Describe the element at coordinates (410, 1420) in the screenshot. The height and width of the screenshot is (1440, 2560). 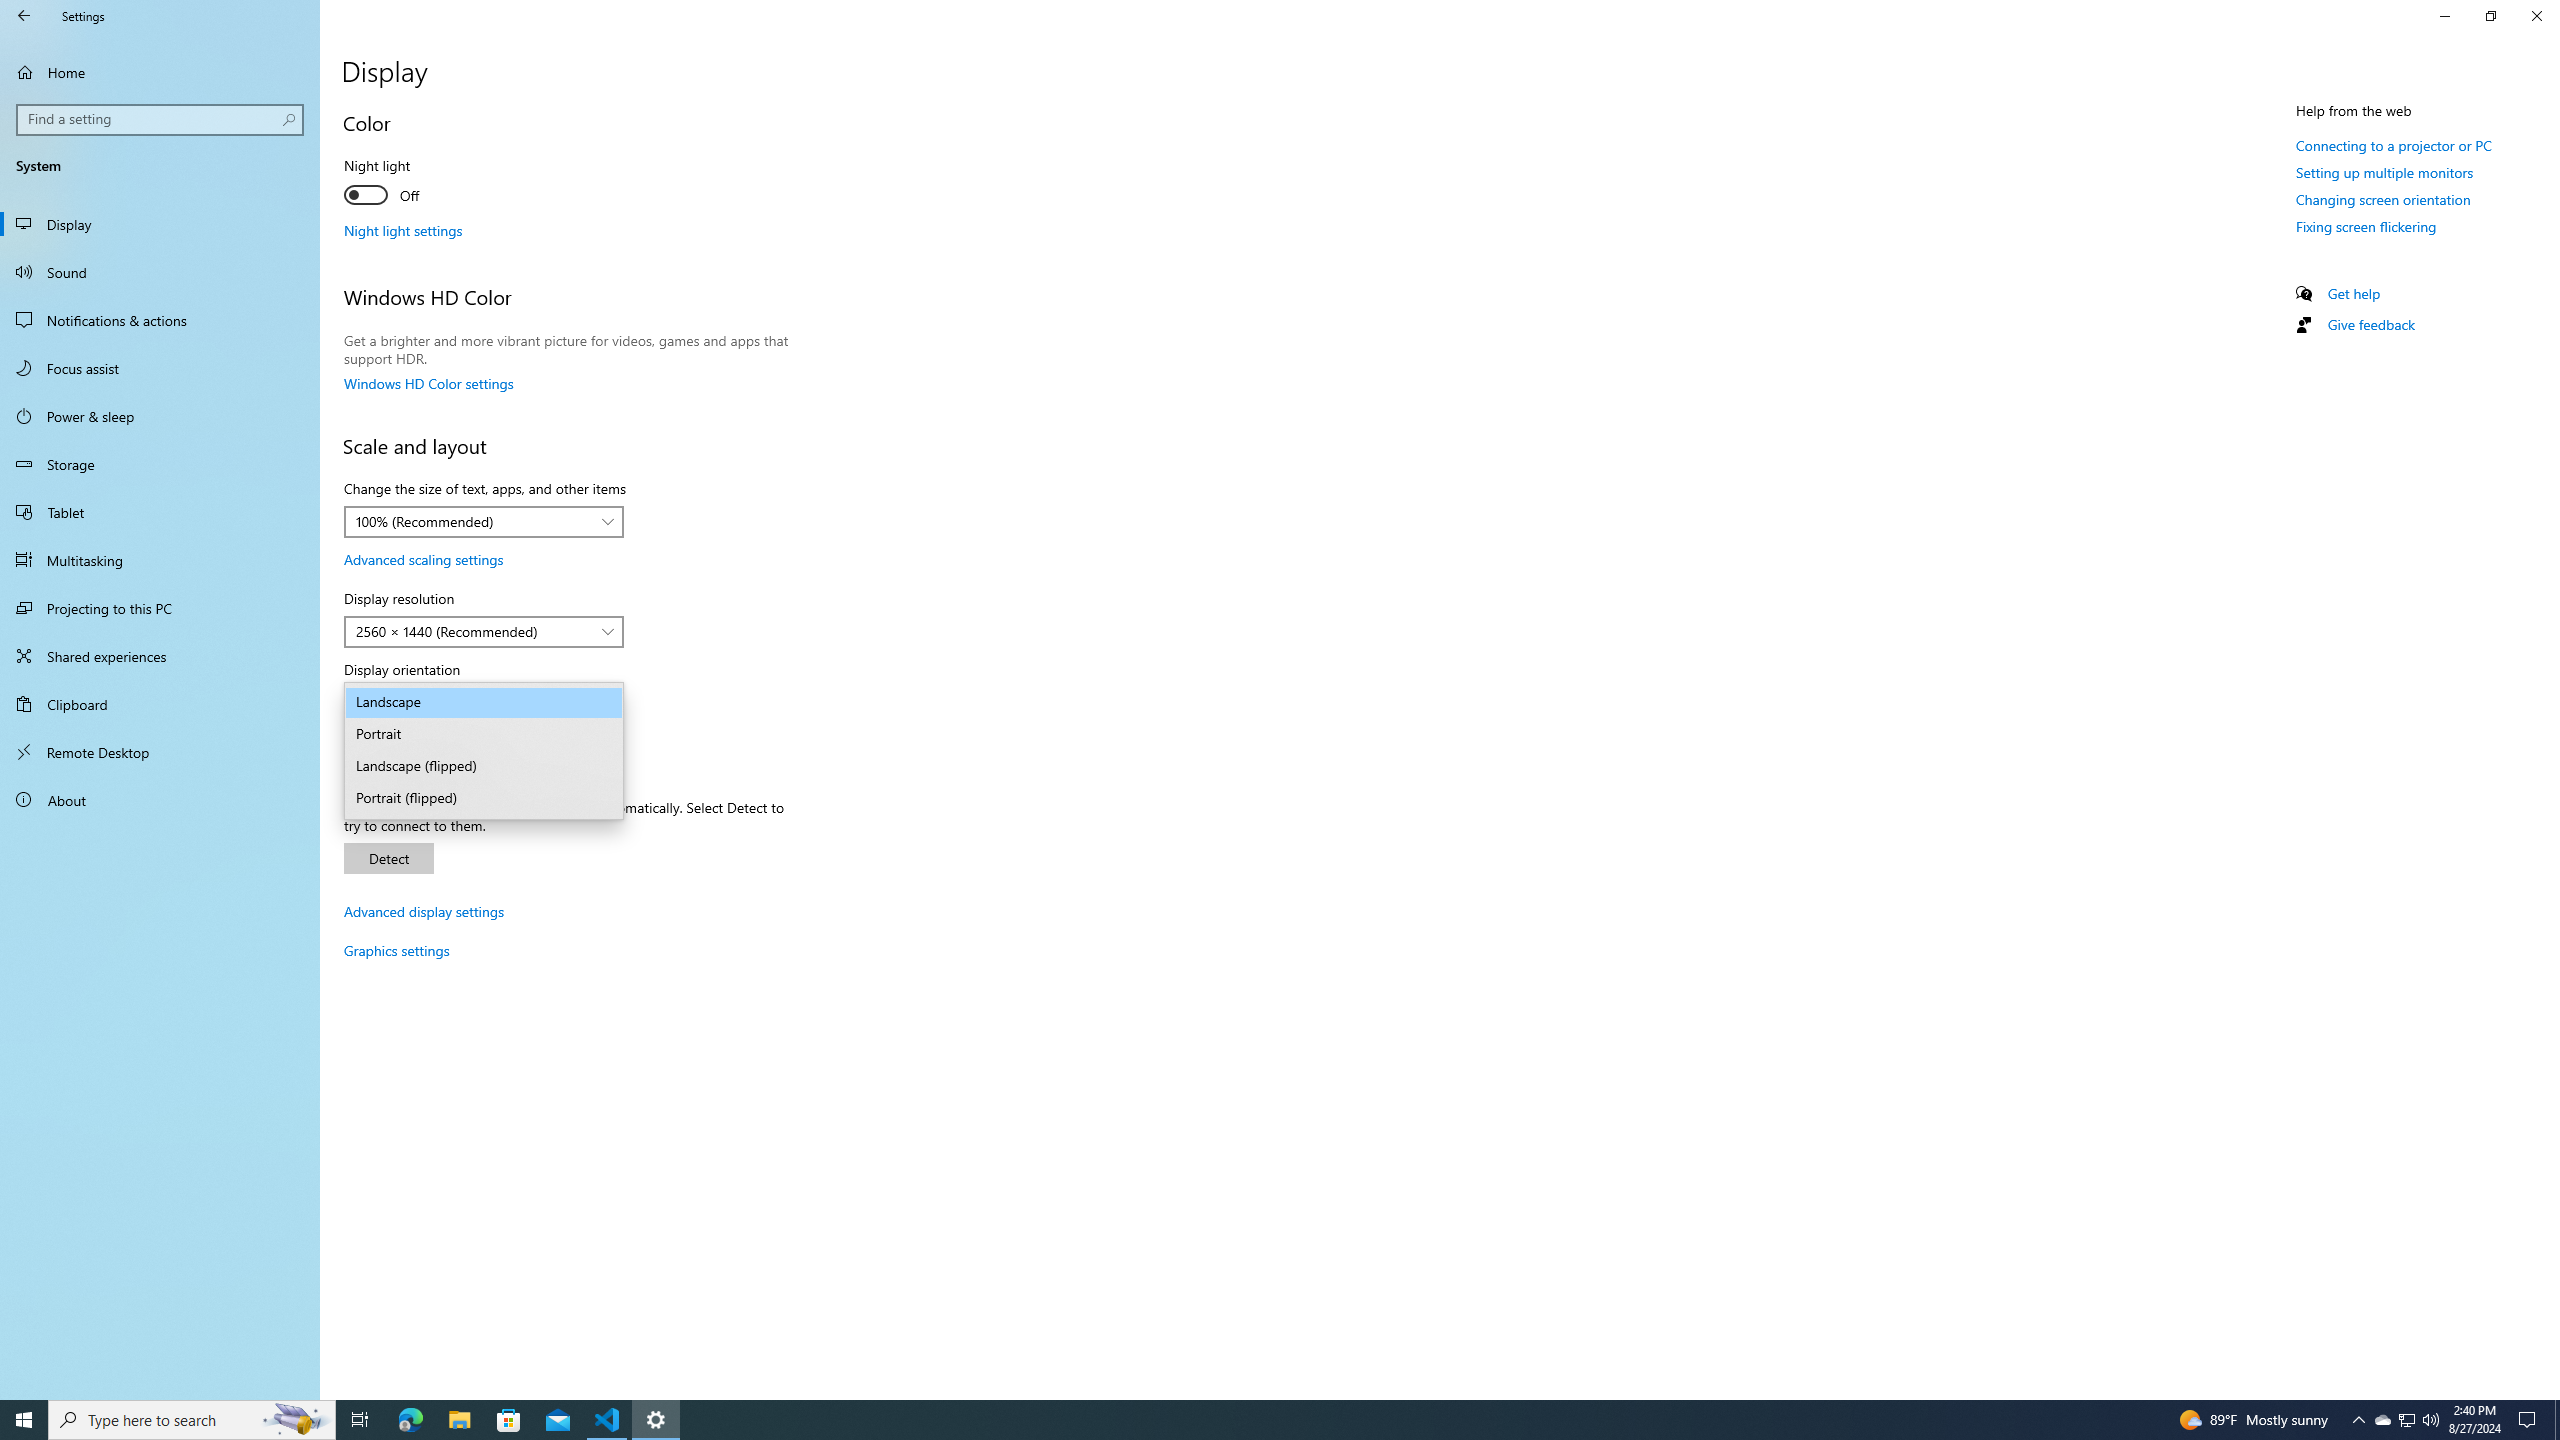
I see `Microsoft Edge` at that location.